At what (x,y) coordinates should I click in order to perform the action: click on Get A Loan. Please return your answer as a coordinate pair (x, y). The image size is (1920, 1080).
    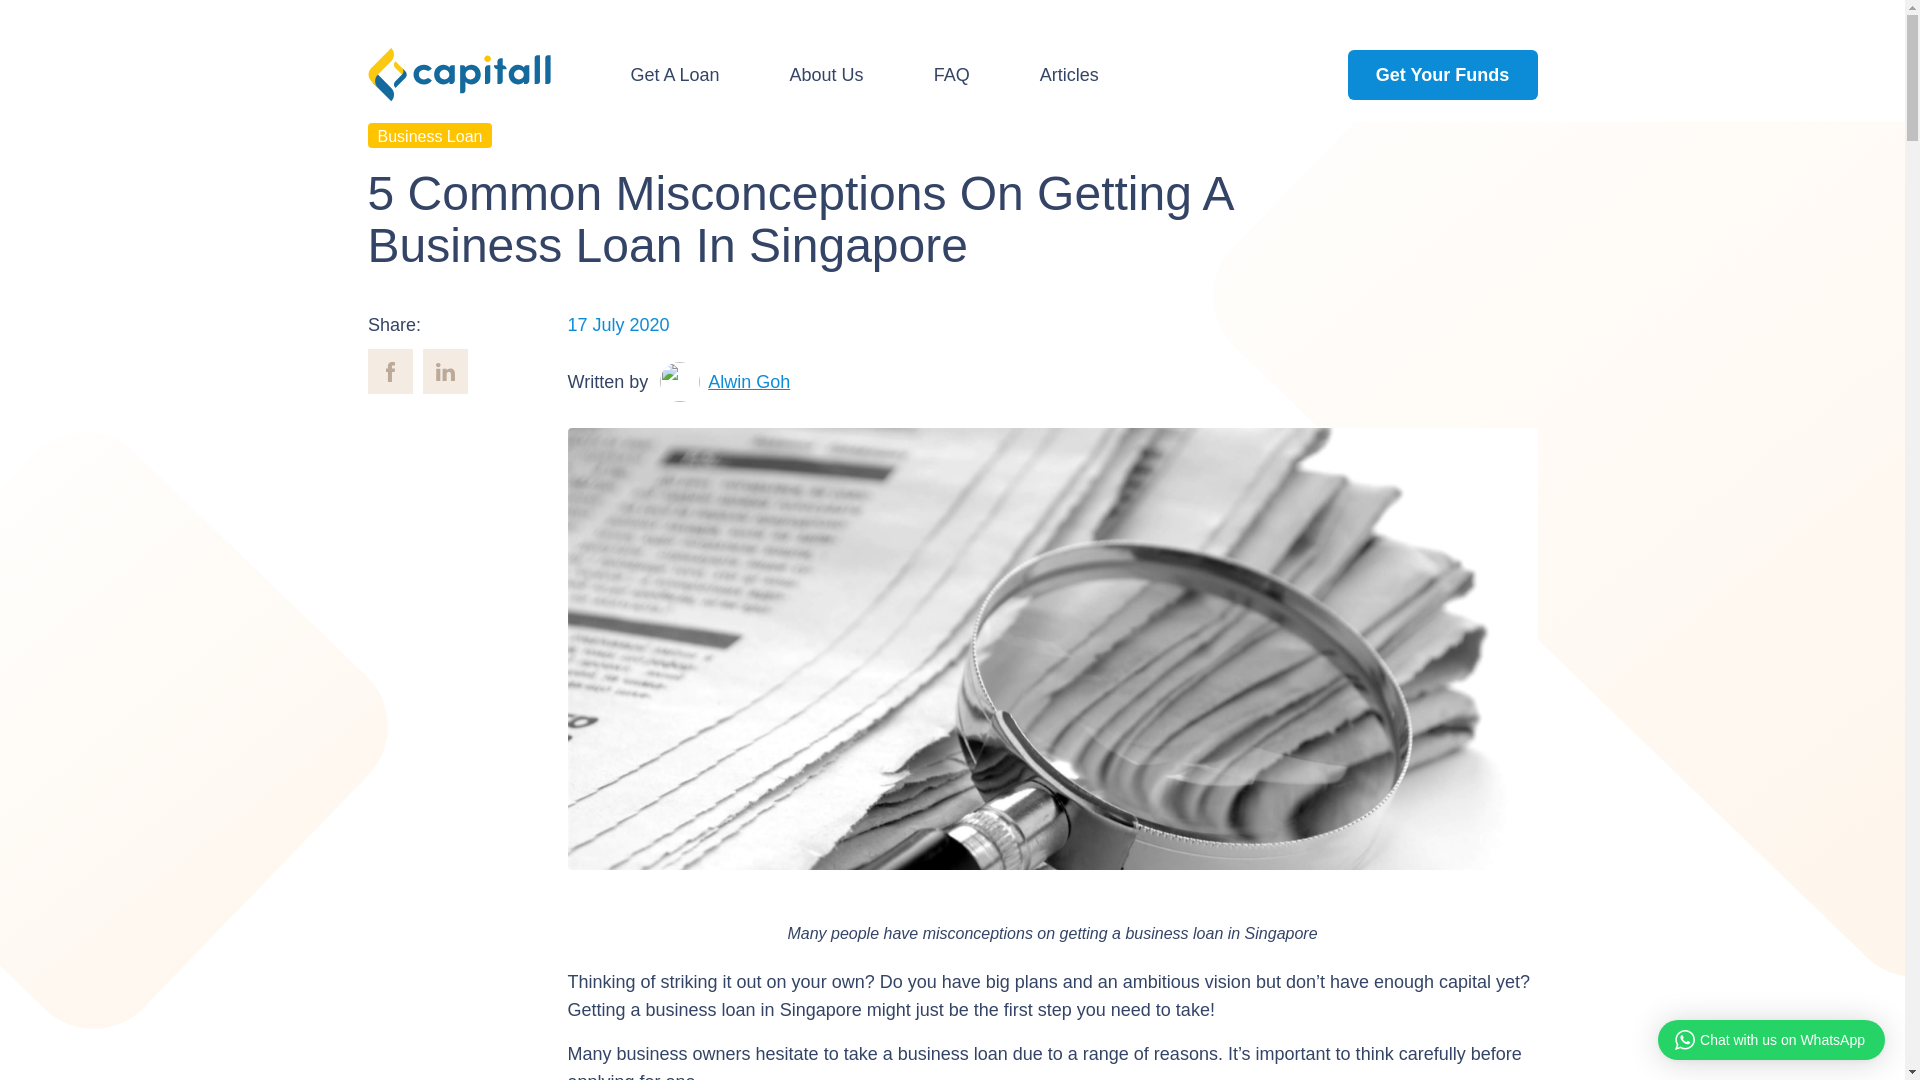
    Looking at the image, I should click on (676, 75).